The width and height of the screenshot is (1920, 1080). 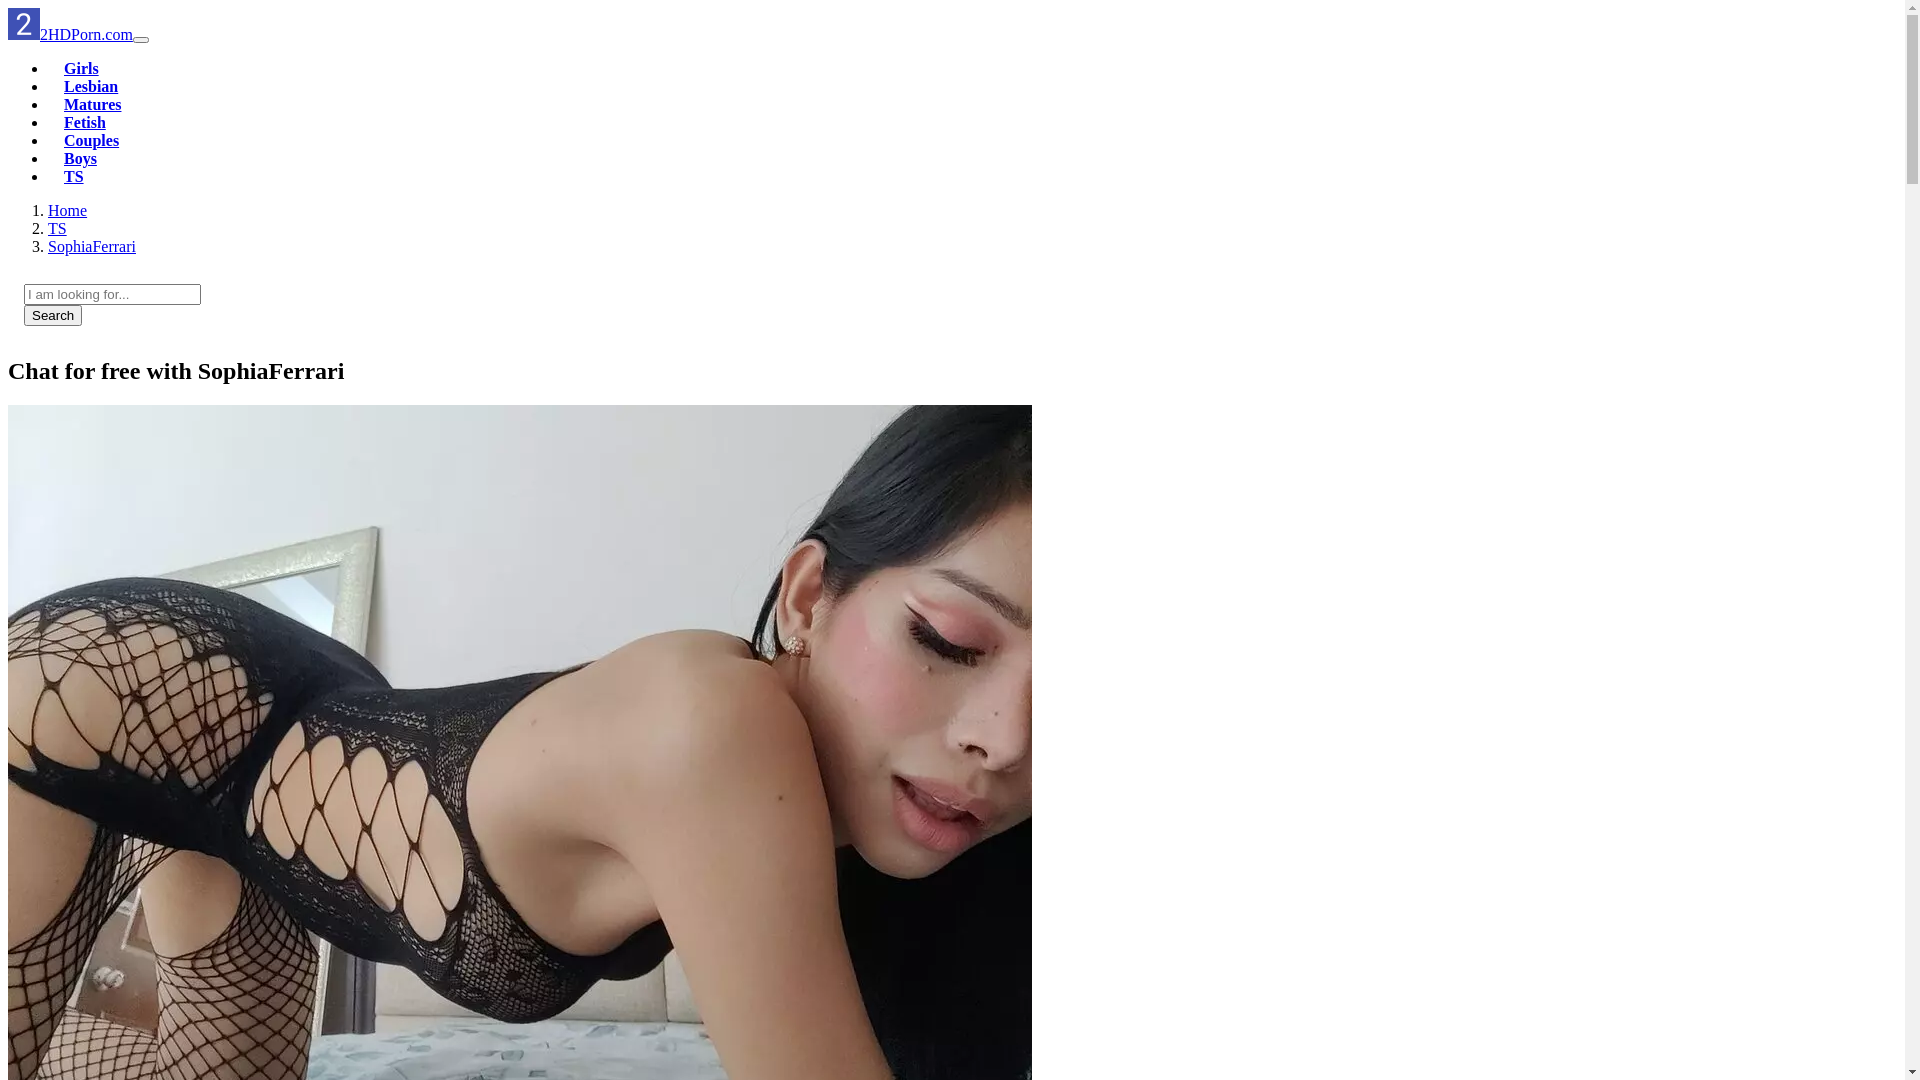 I want to click on Matures, so click(x=92, y=104).